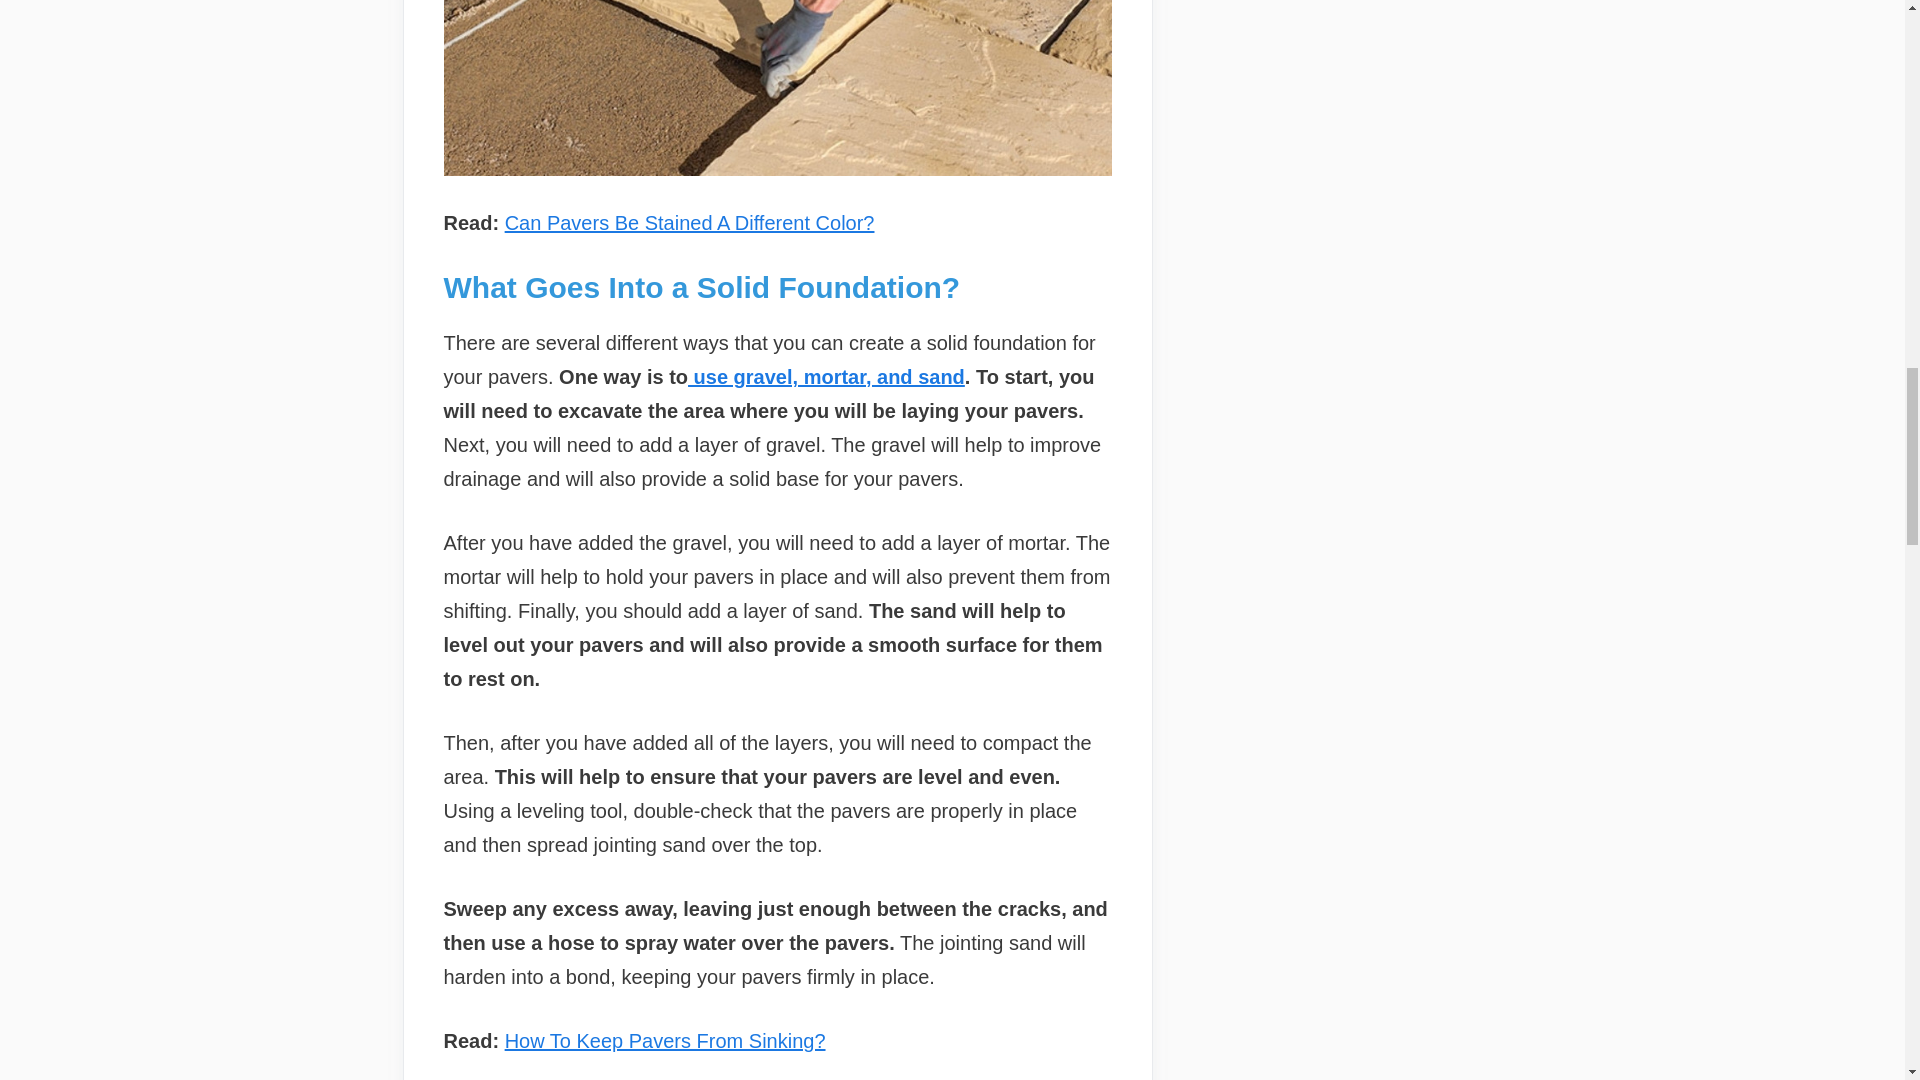  Describe the element at coordinates (690, 222) in the screenshot. I see `Can Pavers Be Stained A Different Color?` at that location.